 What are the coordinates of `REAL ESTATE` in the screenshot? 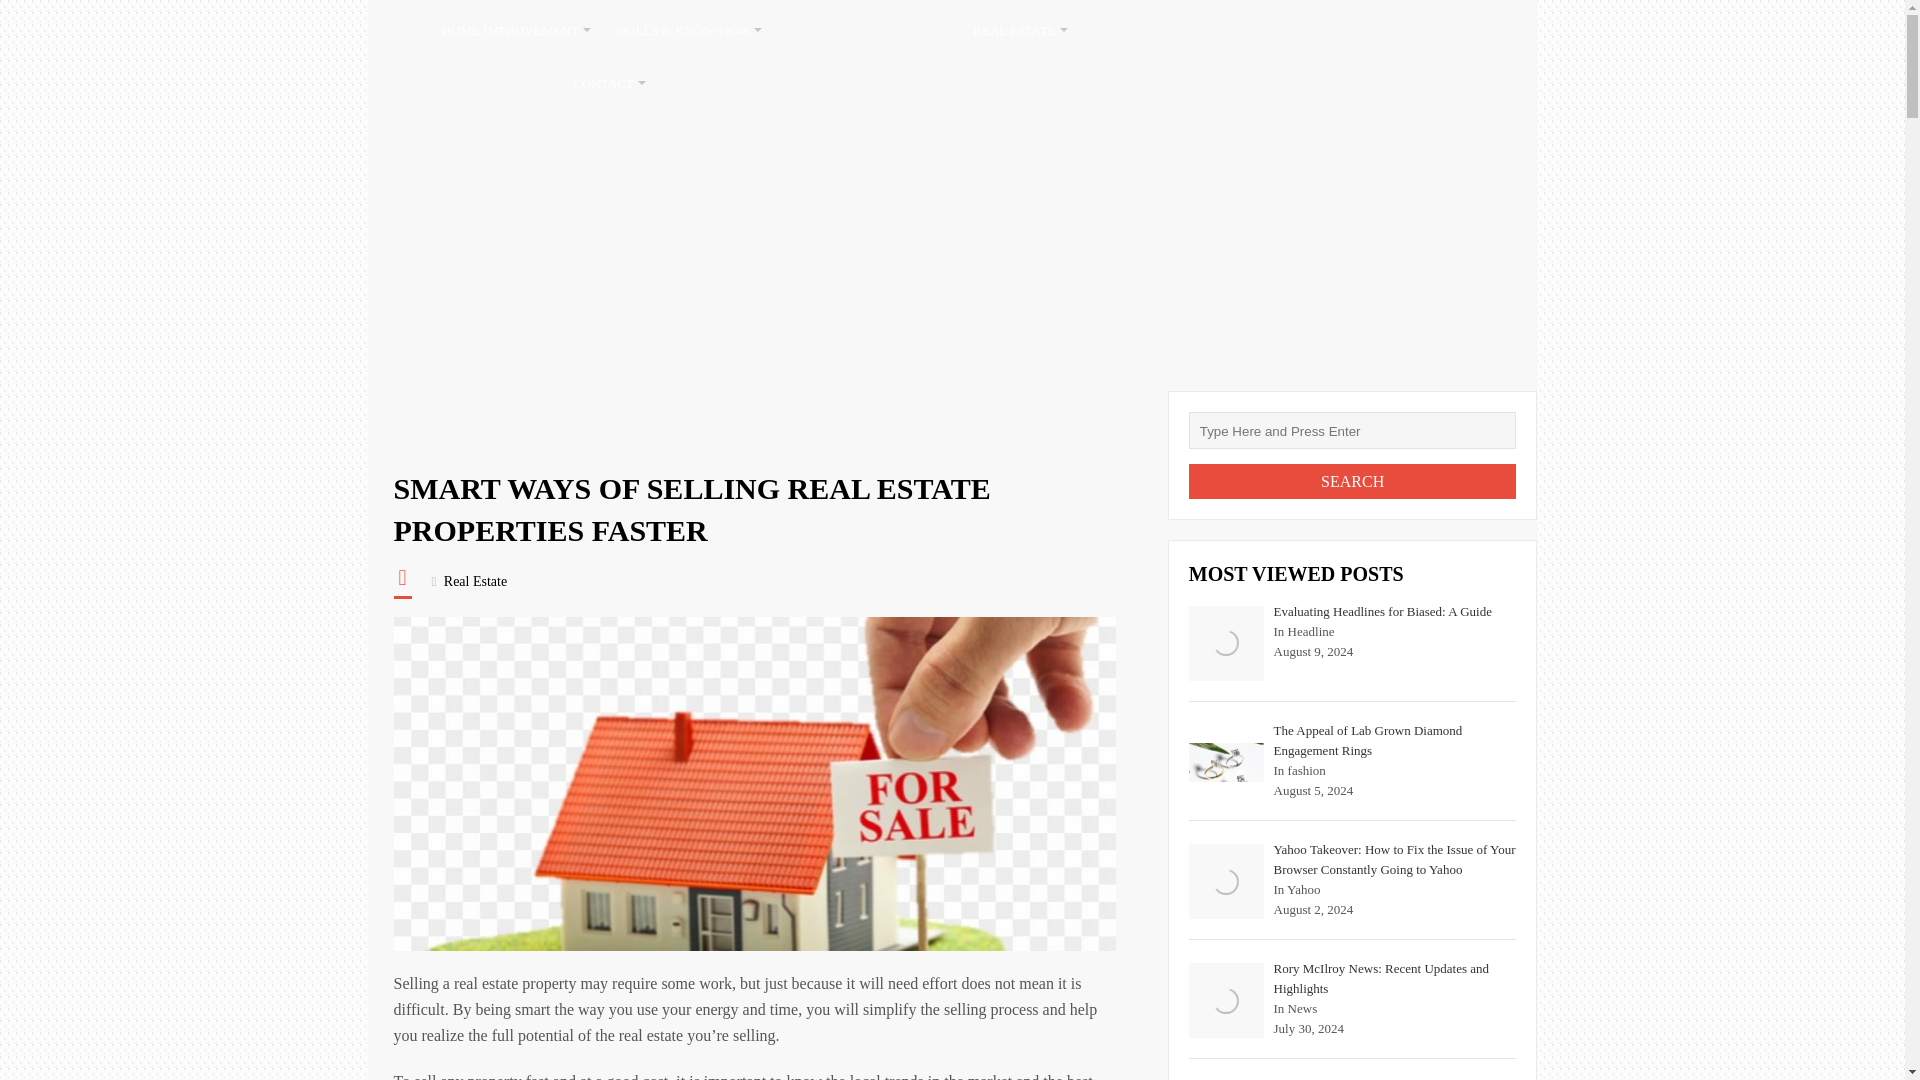 It's located at (1020, 30).